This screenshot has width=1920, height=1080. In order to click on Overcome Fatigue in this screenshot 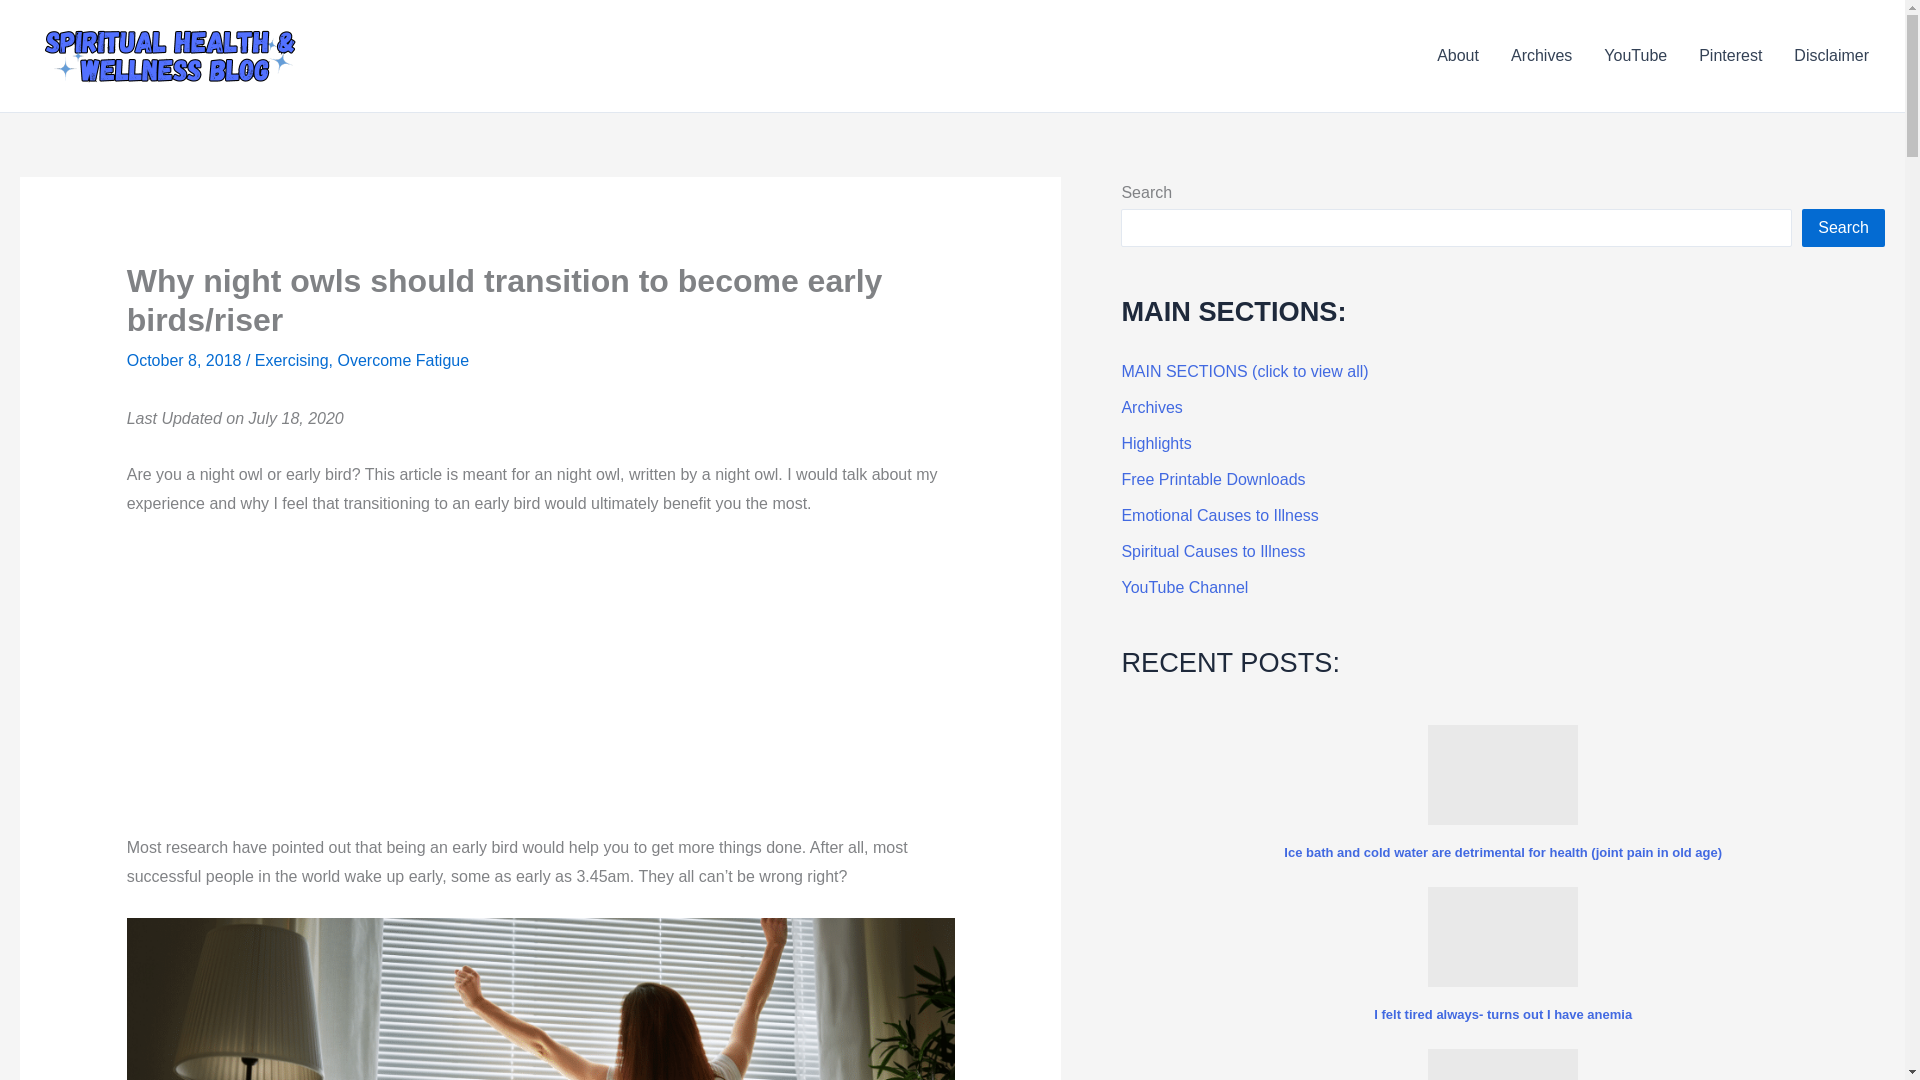, I will do `click(404, 360)`.